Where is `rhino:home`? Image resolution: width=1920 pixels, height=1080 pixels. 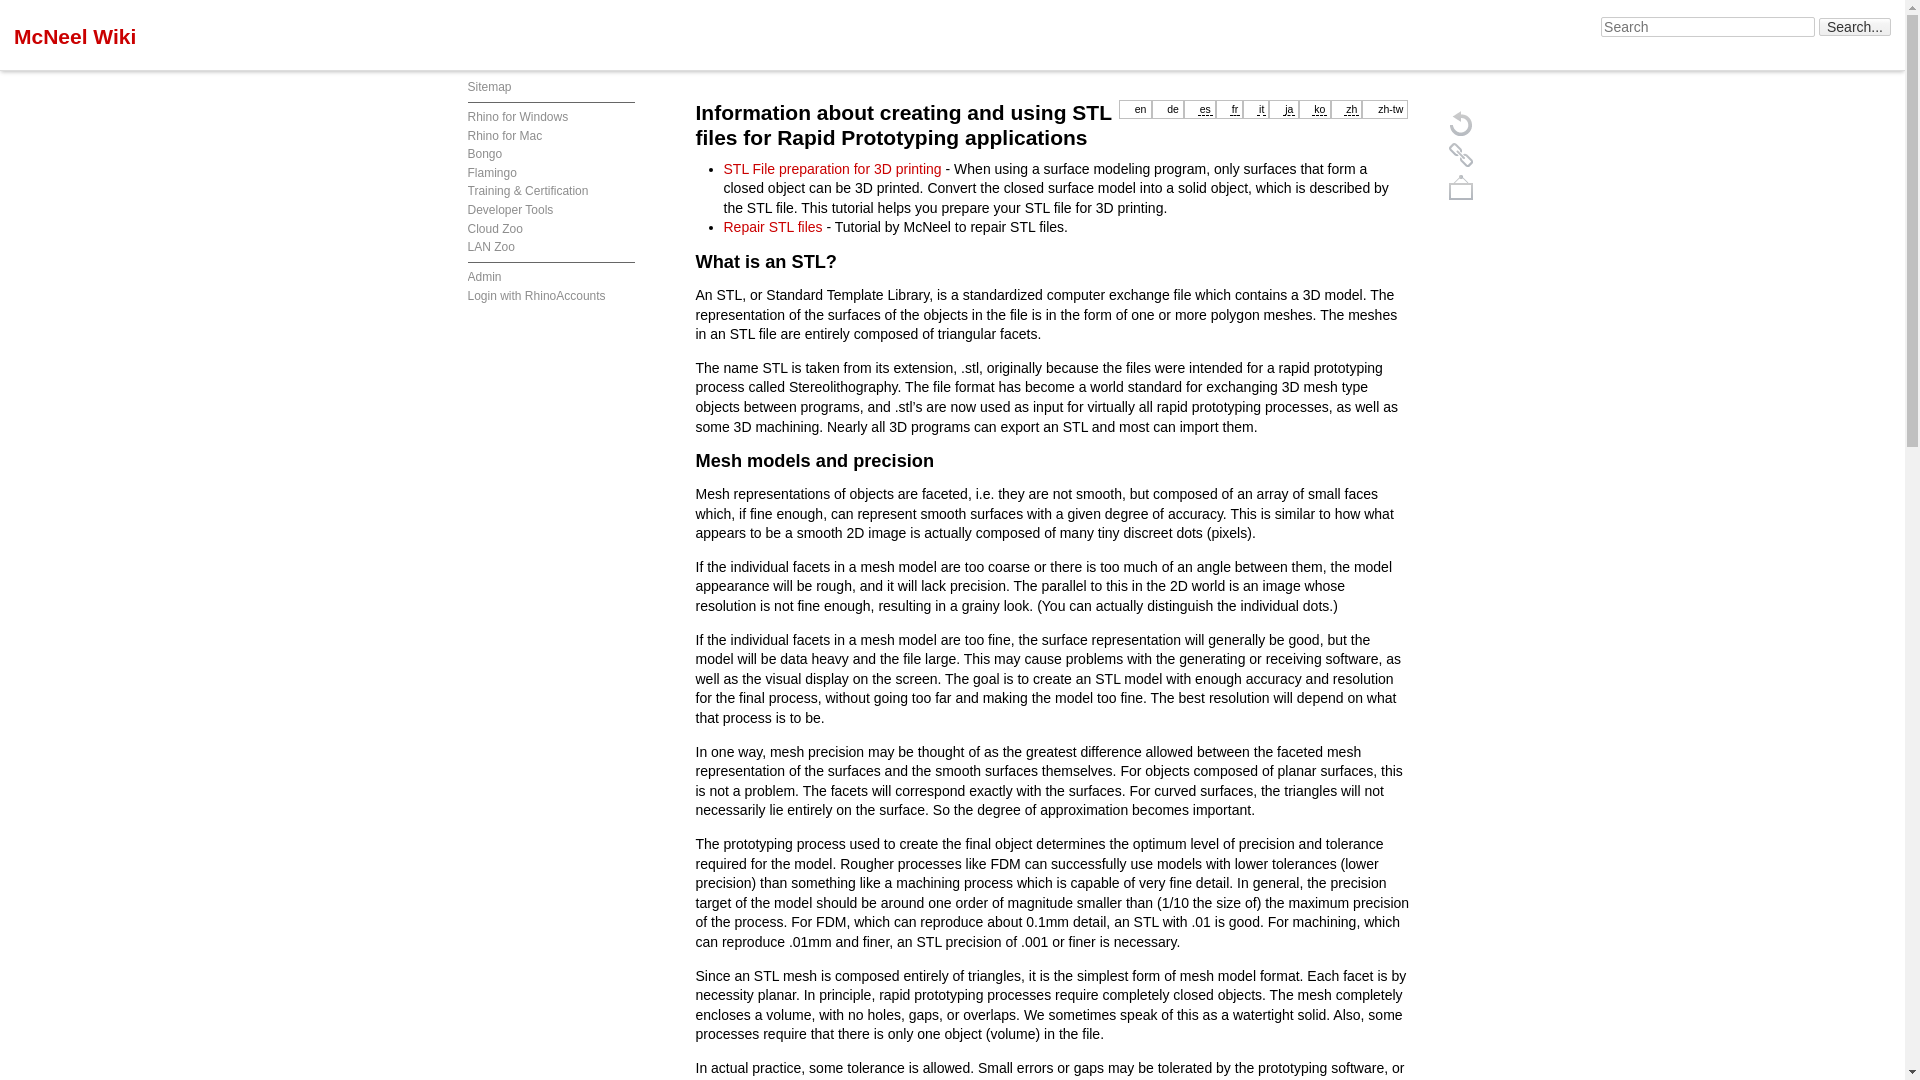 rhino:home is located at coordinates (518, 117).